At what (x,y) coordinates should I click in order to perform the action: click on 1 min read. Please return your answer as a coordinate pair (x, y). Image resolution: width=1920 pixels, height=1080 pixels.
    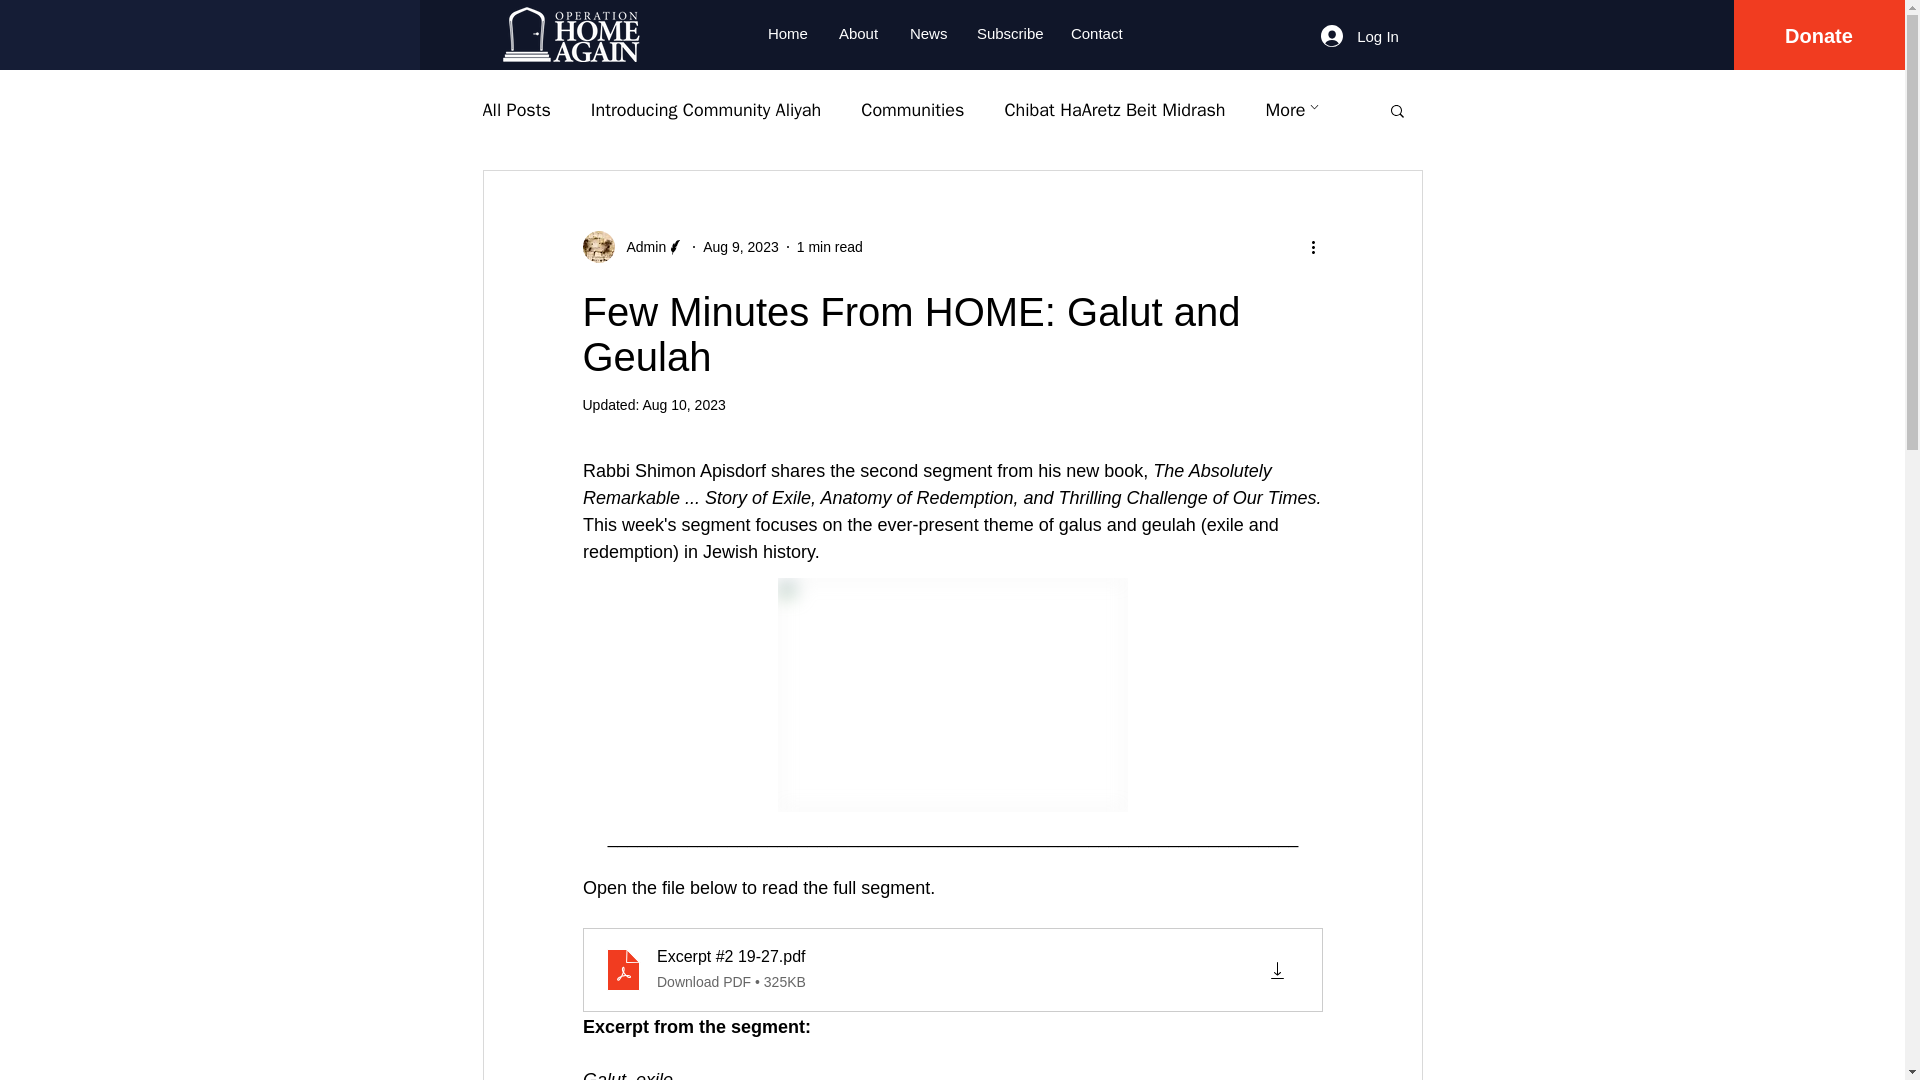
    Looking at the image, I should click on (829, 245).